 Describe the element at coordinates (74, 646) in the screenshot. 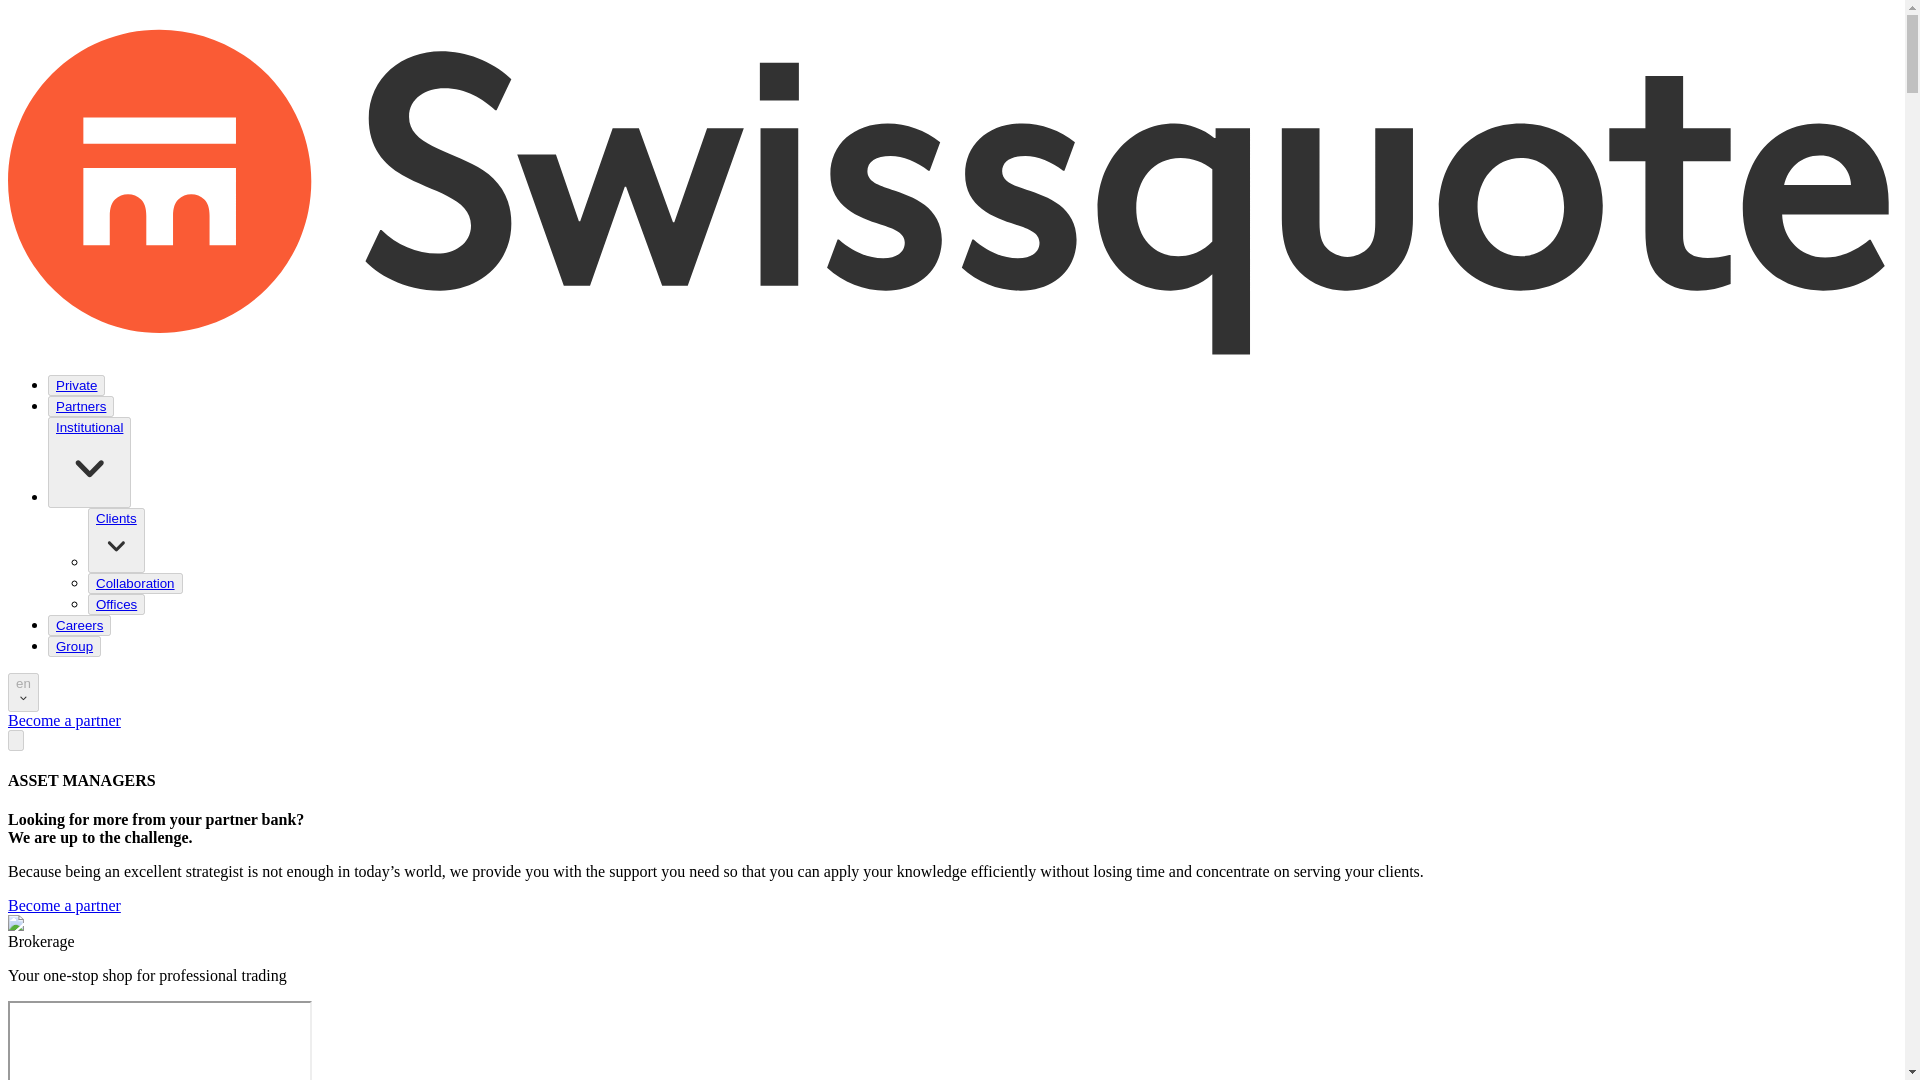

I see `Group` at that location.